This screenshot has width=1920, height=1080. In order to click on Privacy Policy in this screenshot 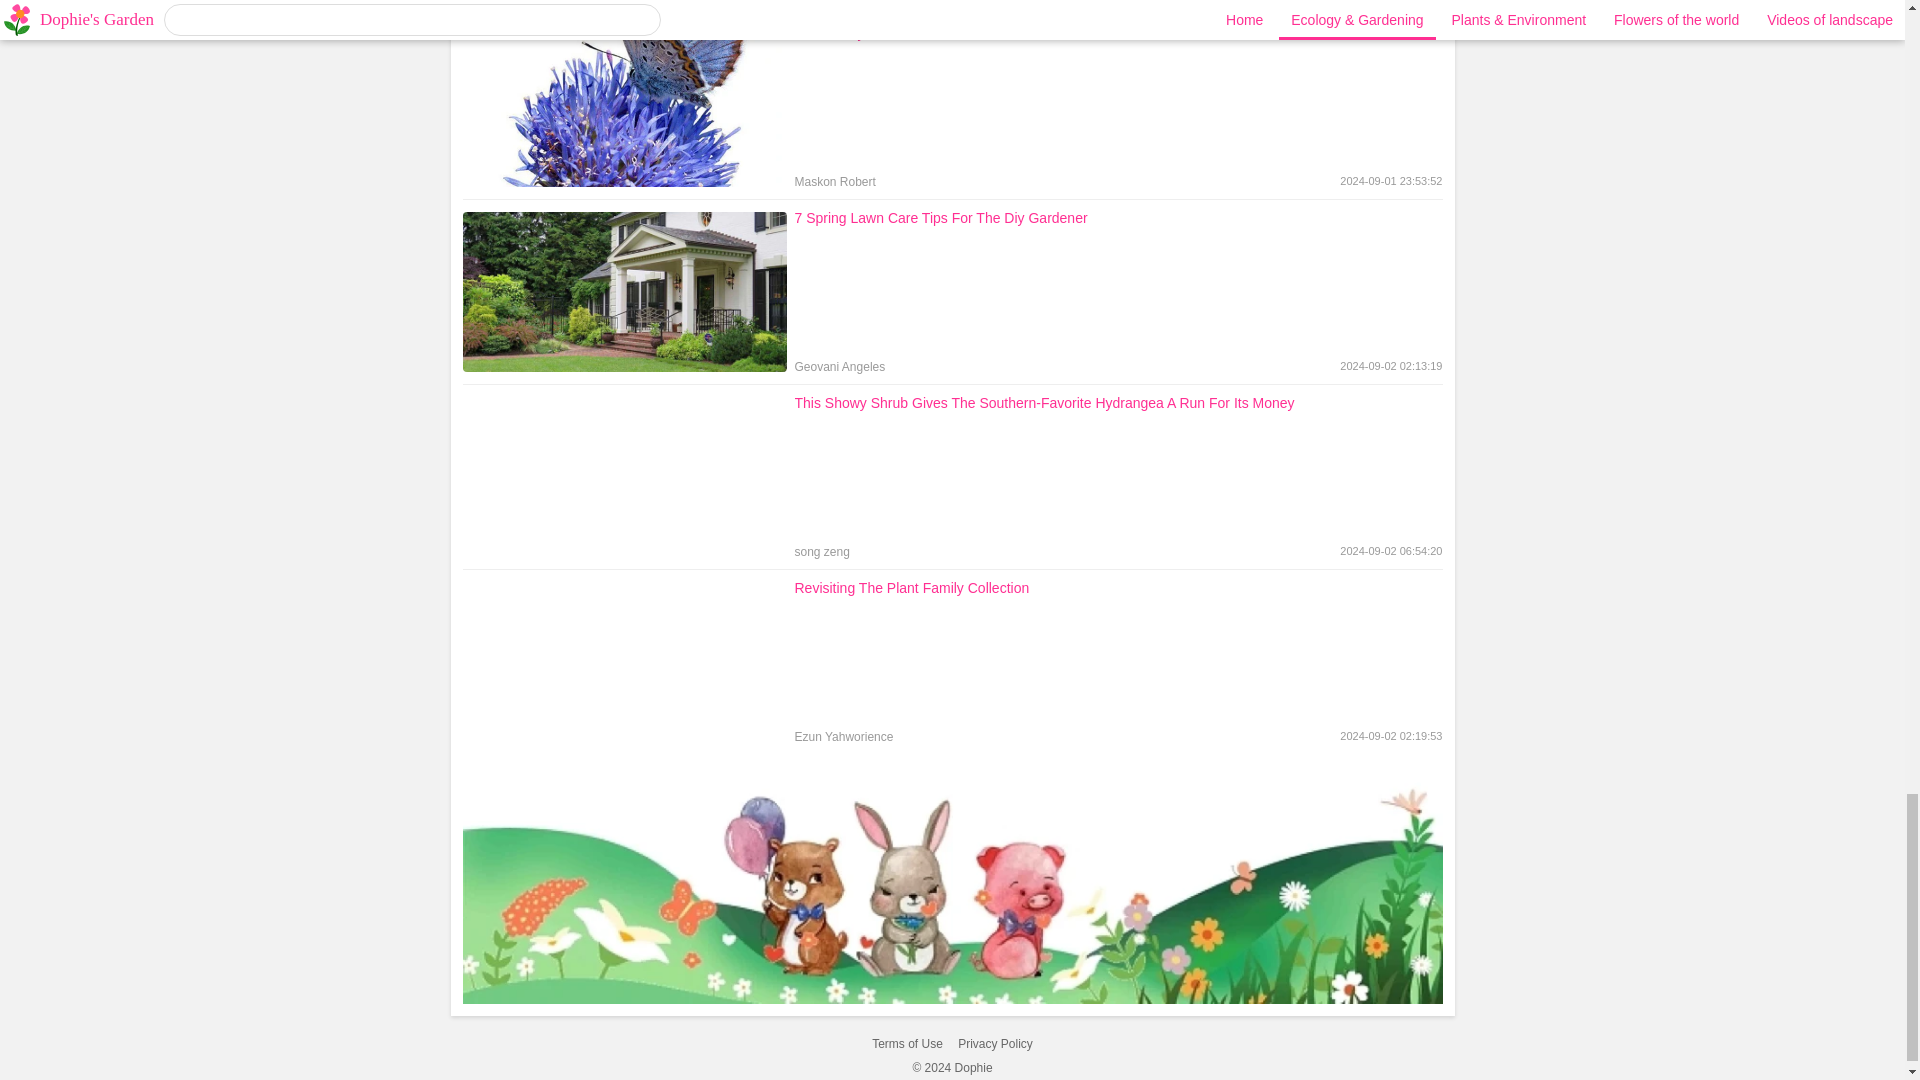, I will do `click(952, 107)`.